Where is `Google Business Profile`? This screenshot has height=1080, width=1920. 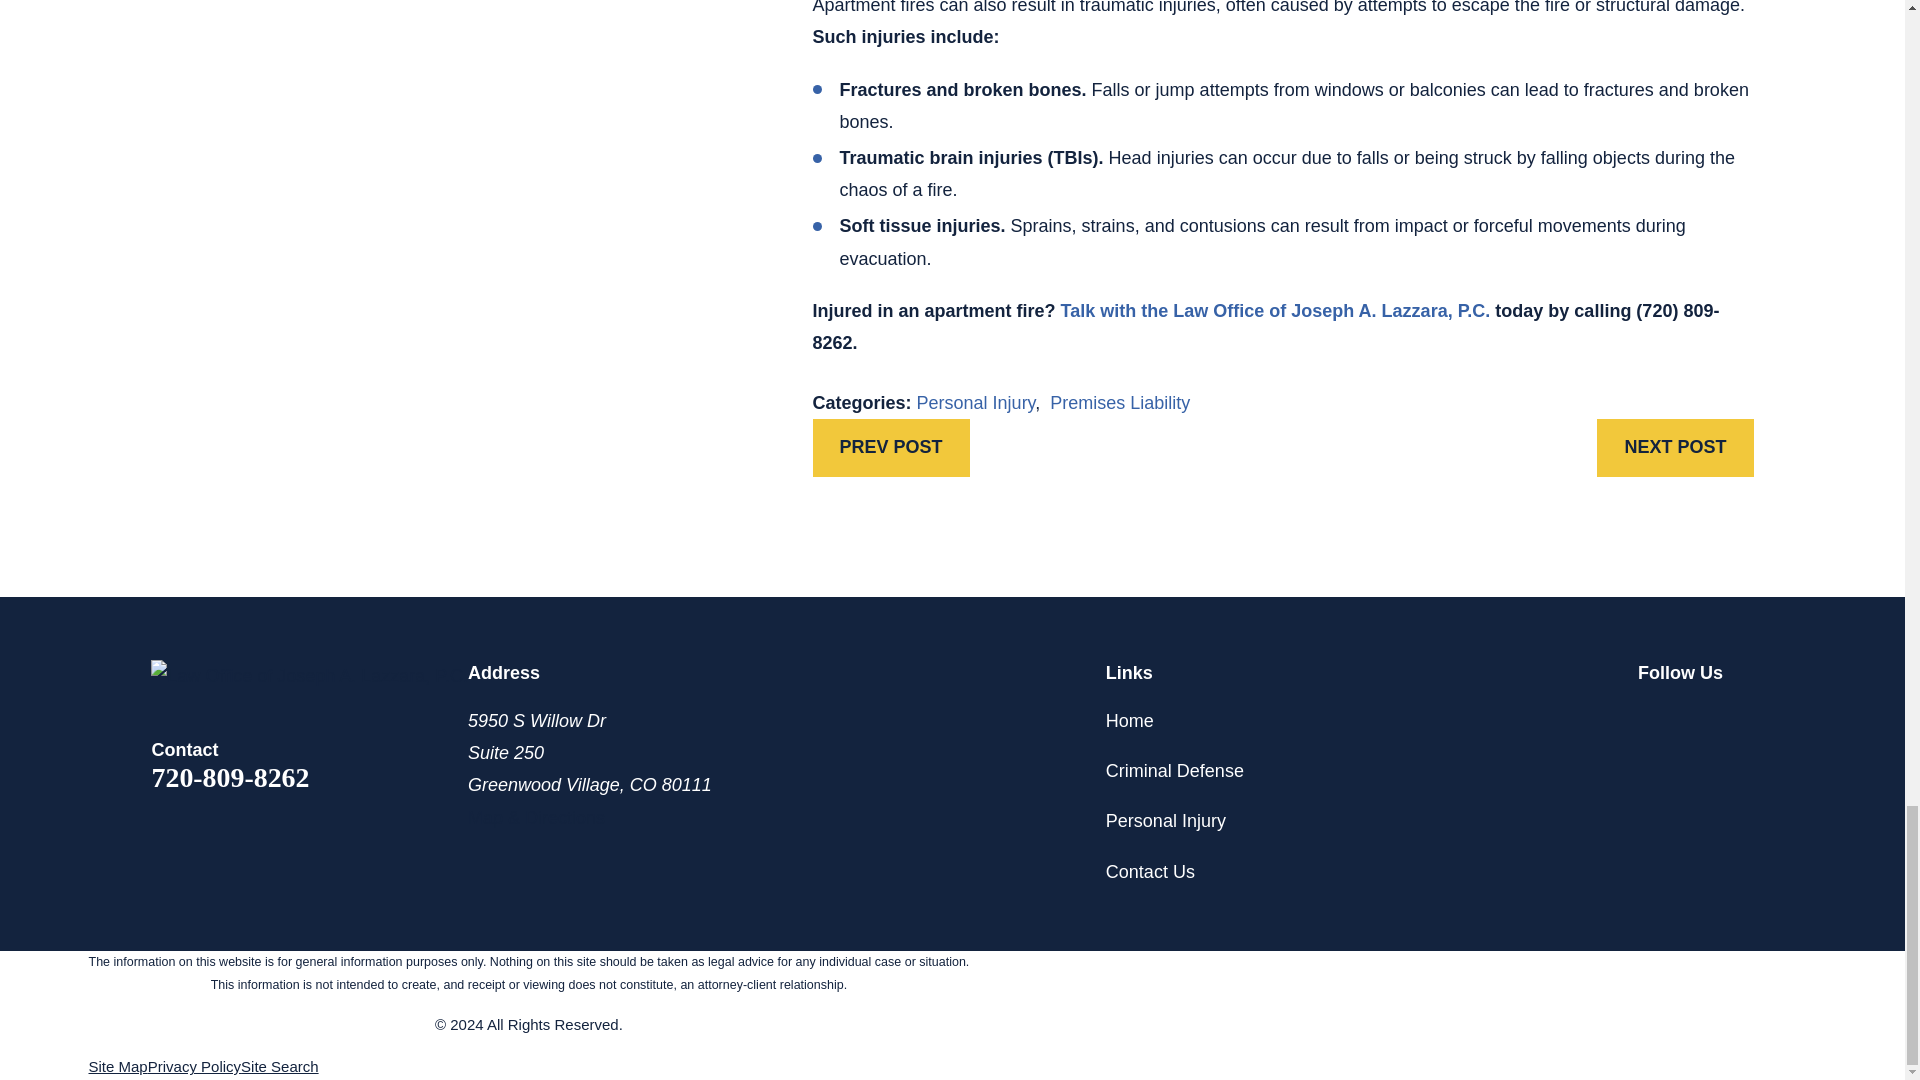 Google Business Profile is located at coordinates (1740, 718).